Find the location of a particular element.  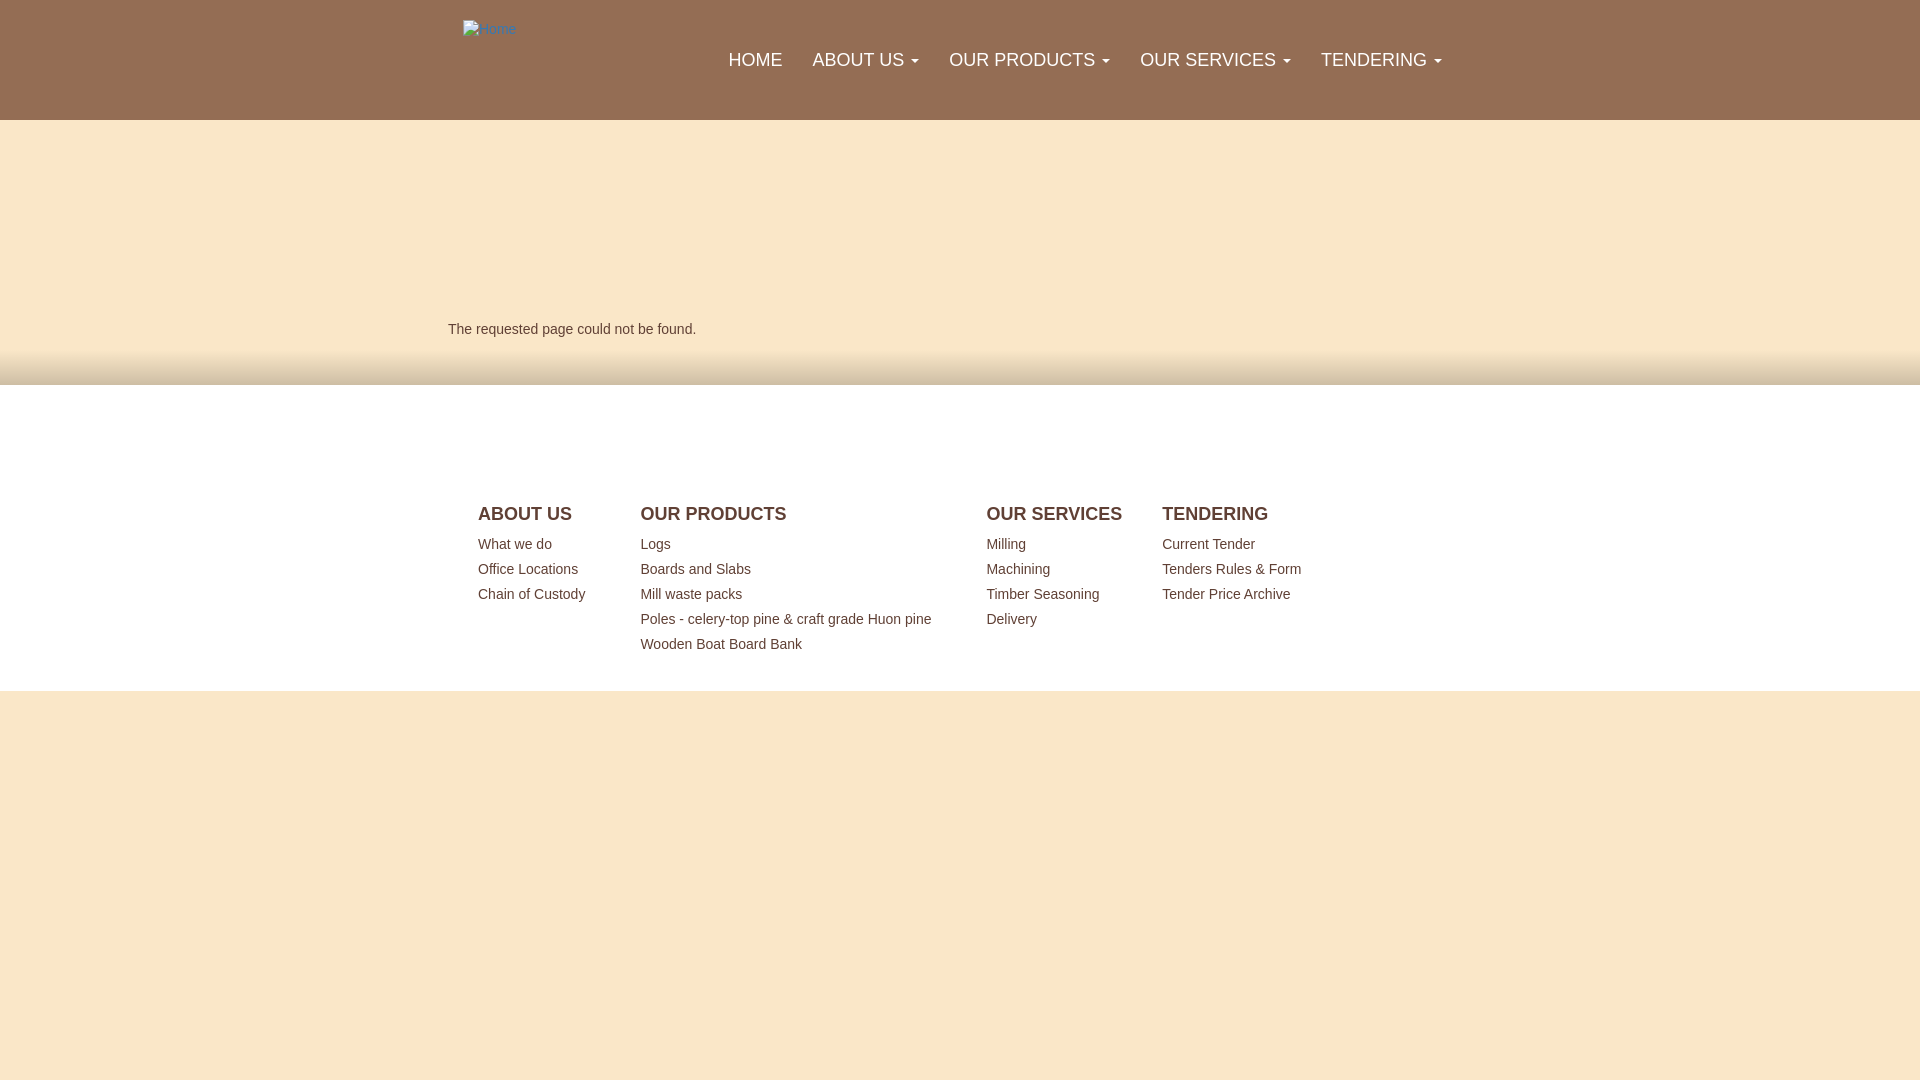

Tender Price Archive is located at coordinates (1239, 592).